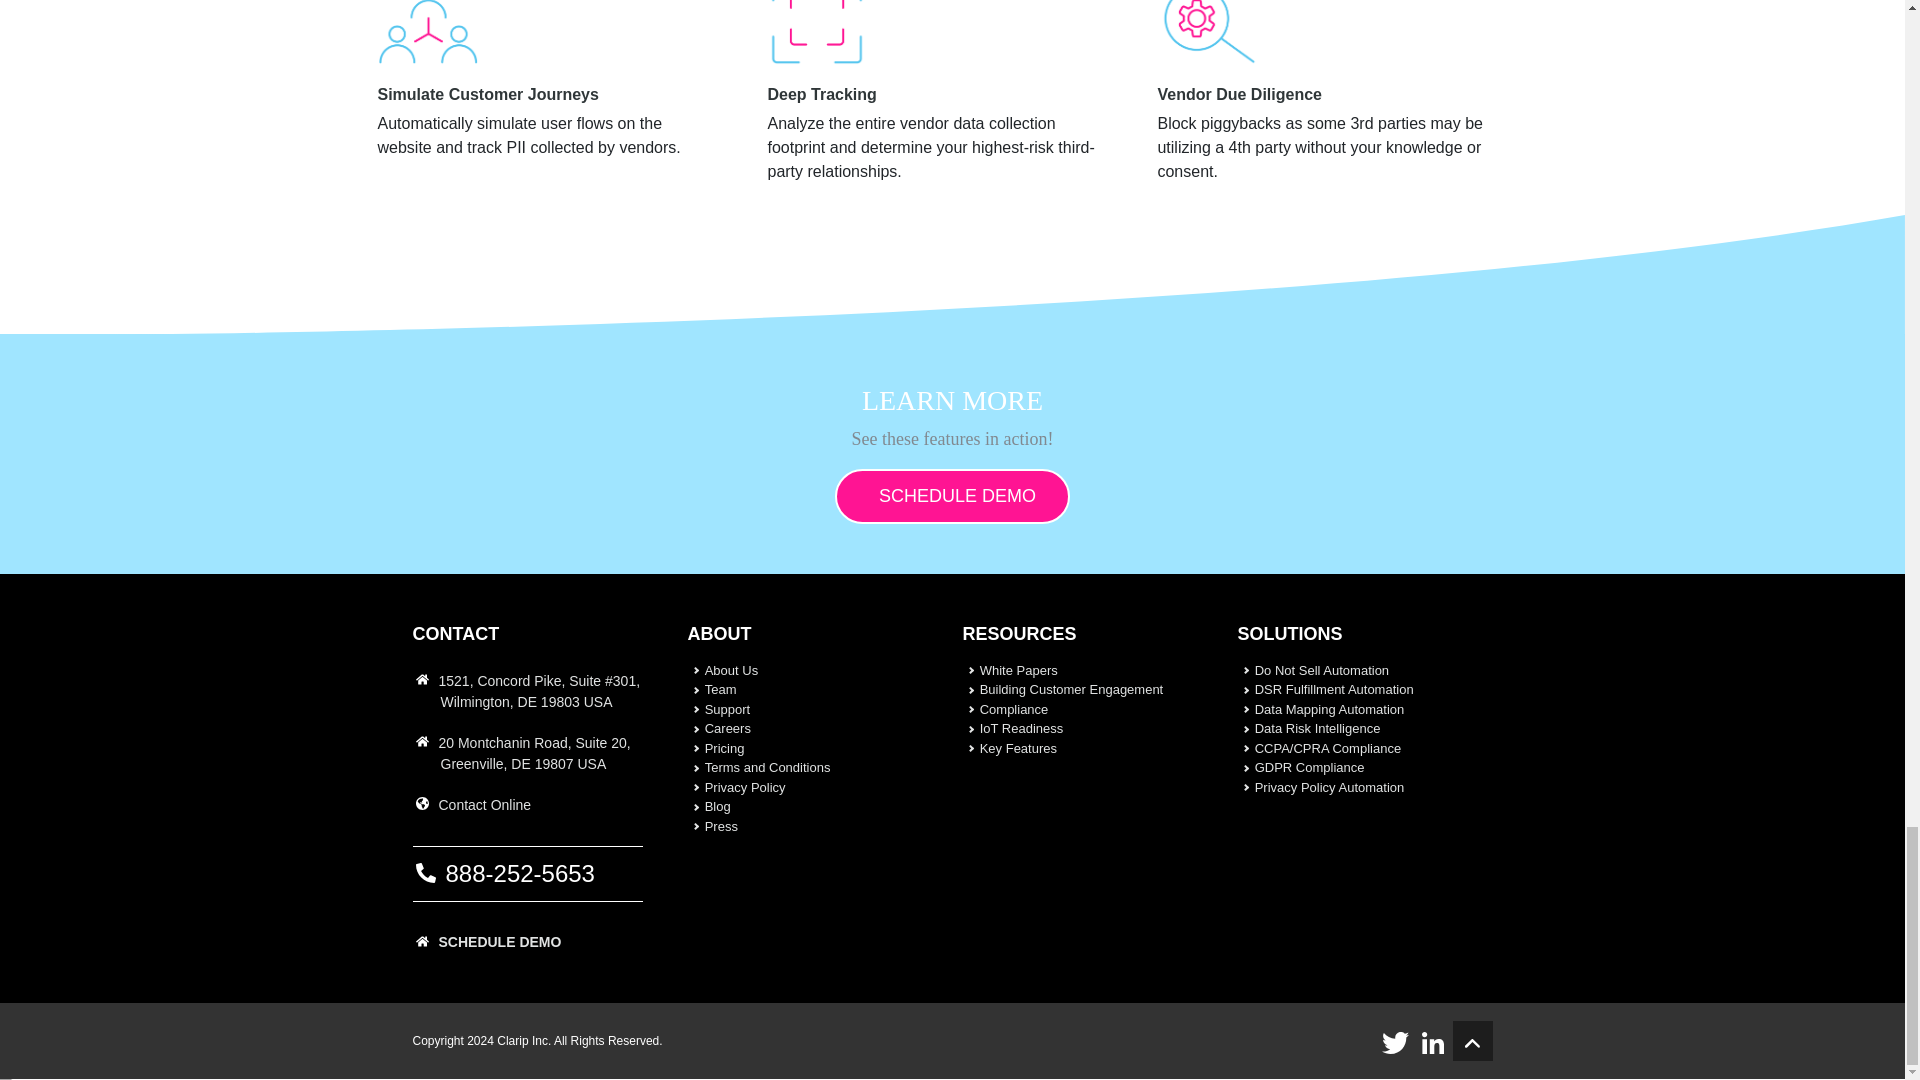 This screenshot has width=1920, height=1080. What do you see at coordinates (1471, 1040) in the screenshot?
I see `Go to top` at bounding box center [1471, 1040].